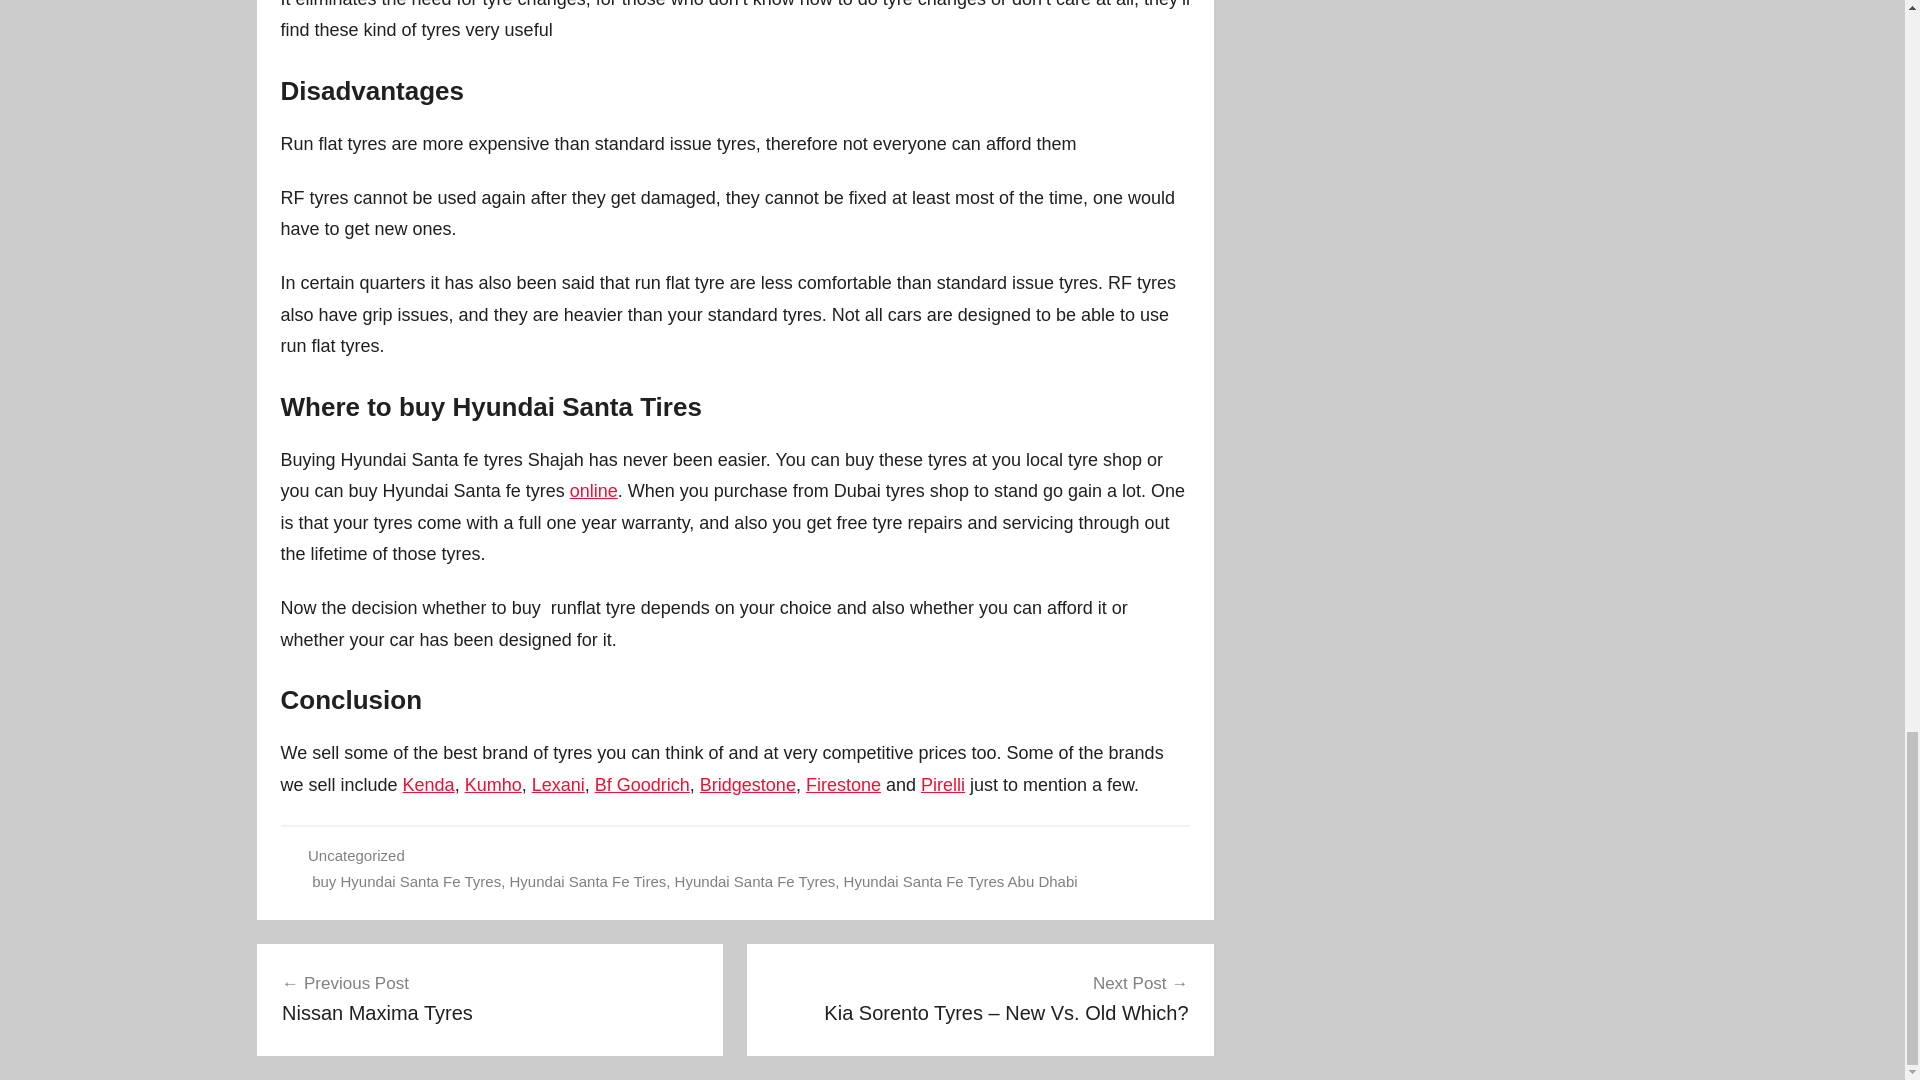  I want to click on Hyundai Santa Fe Tires, so click(943, 784).